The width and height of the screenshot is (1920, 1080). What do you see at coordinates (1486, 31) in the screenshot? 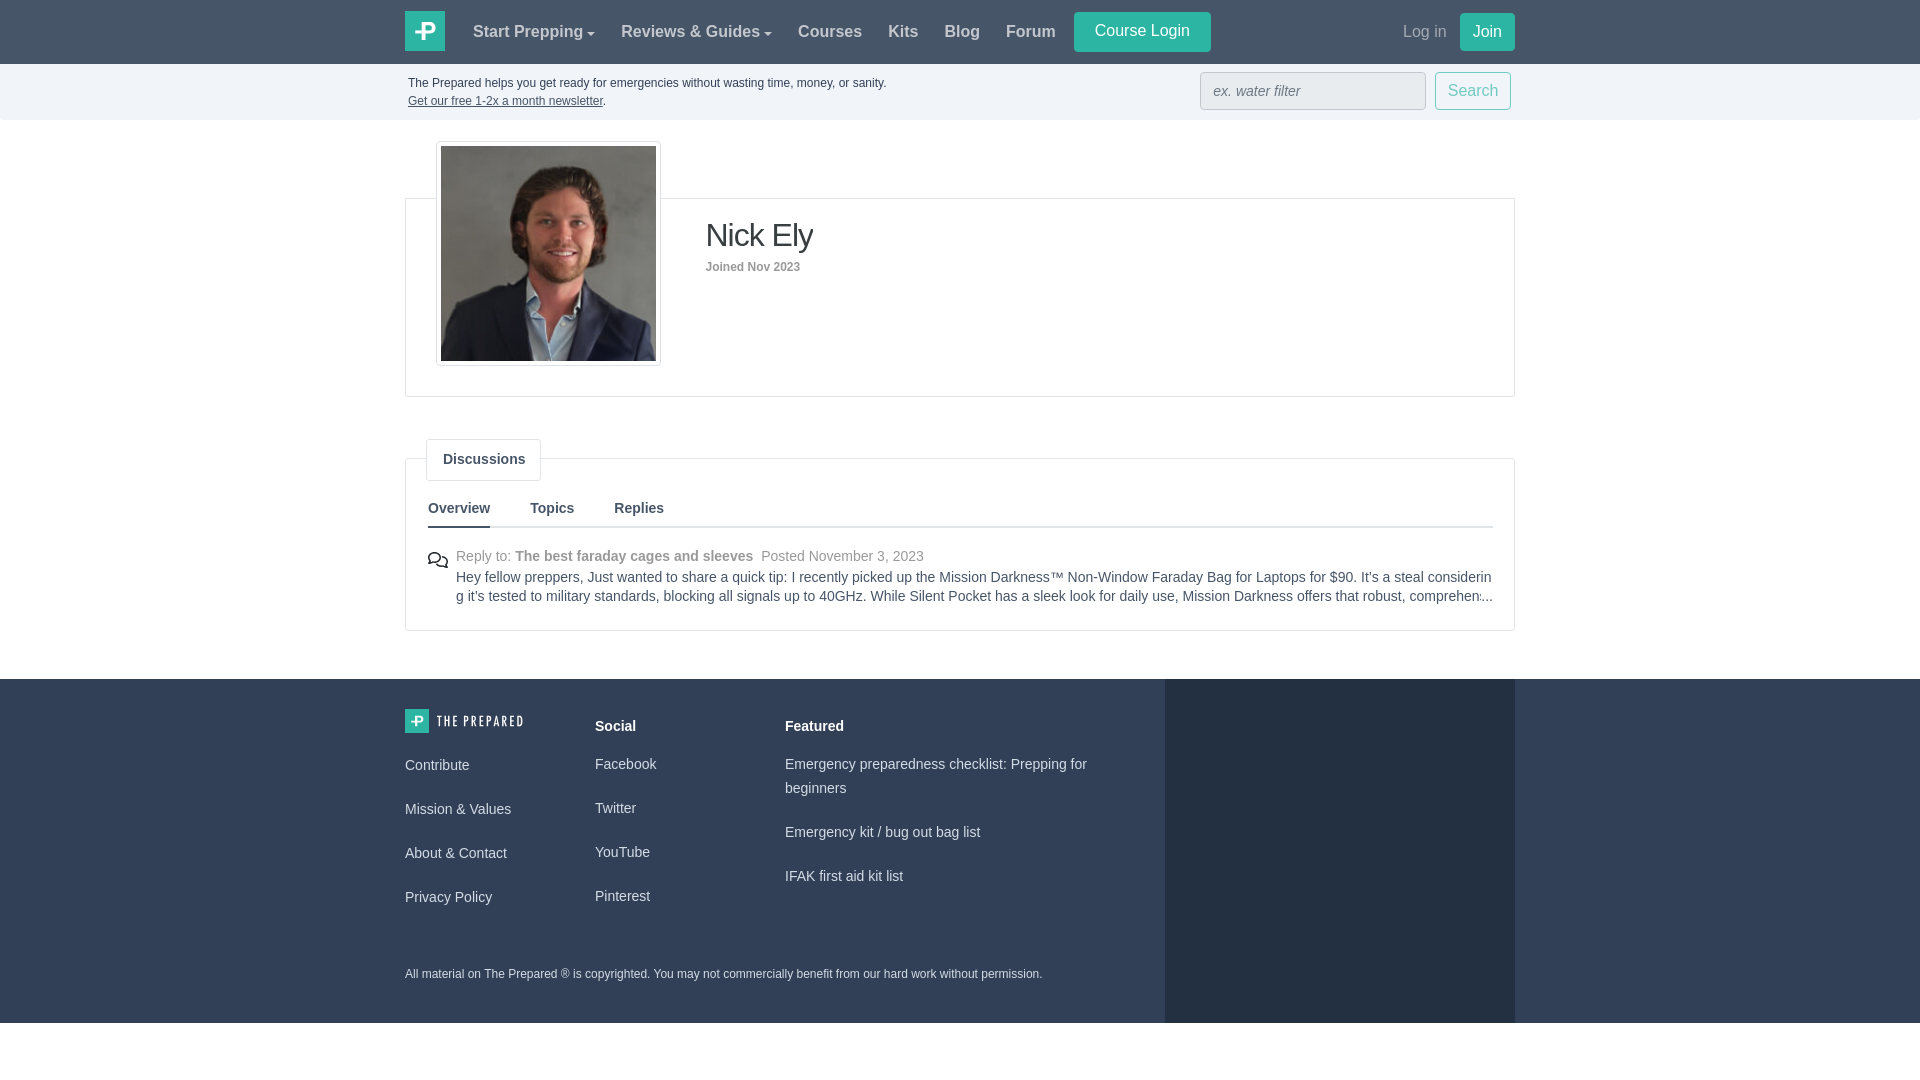
I see `Join` at bounding box center [1486, 31].